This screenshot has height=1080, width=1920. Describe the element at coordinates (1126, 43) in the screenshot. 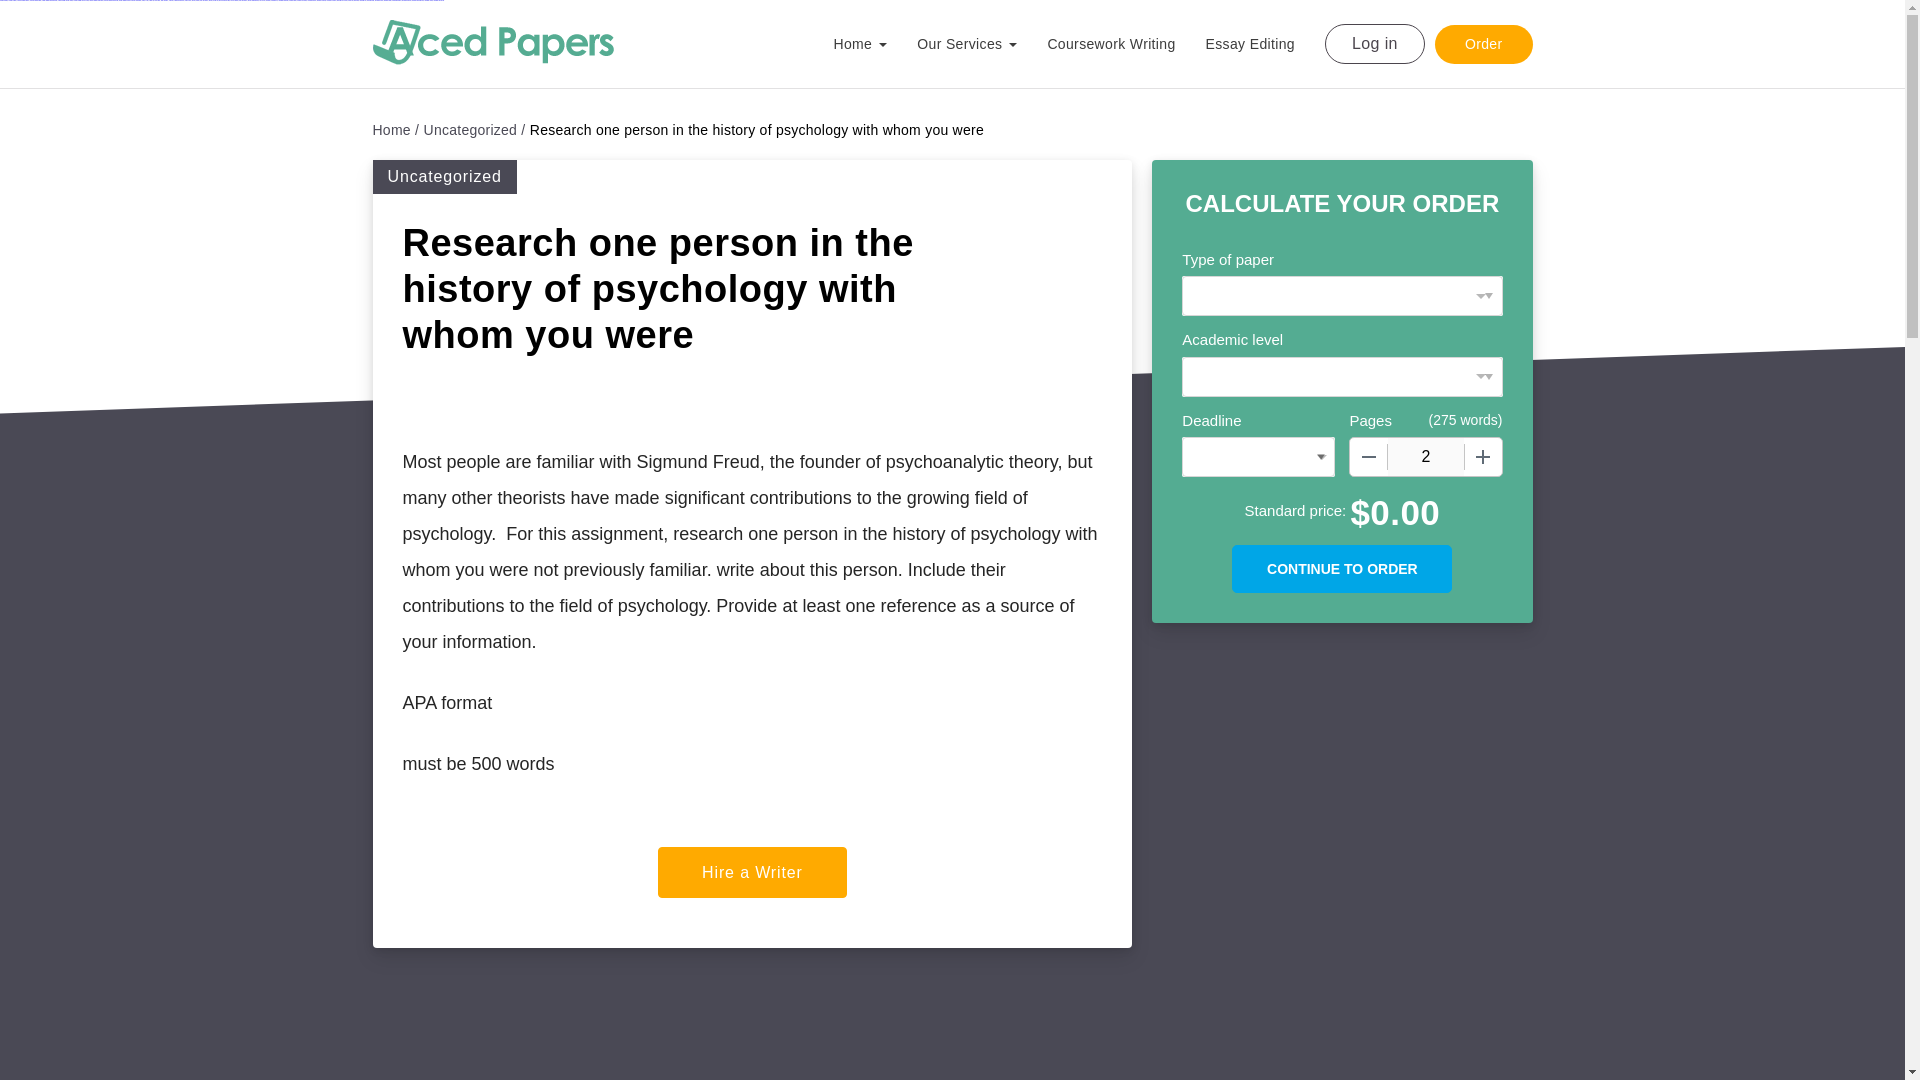

I see `Coursework Writing` at that location.